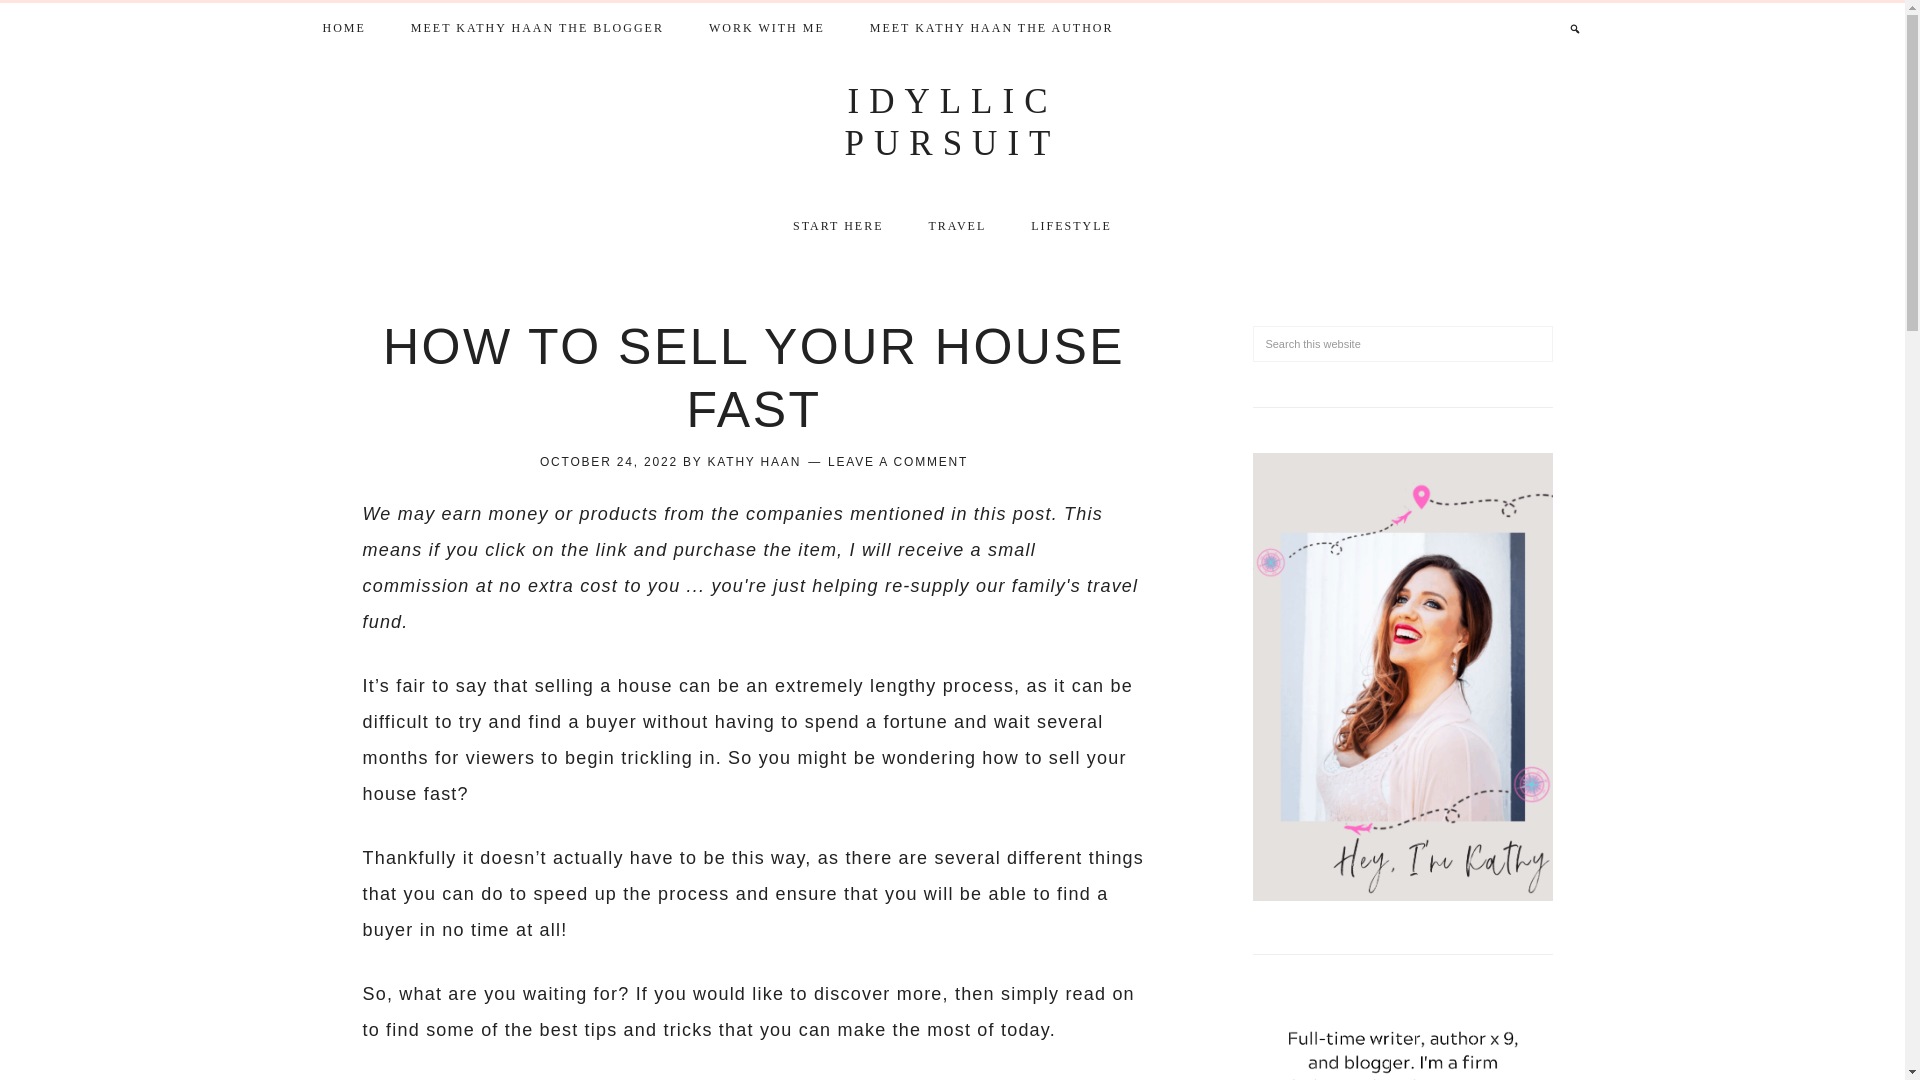  Describe the element at coordinates (766, 25) in the screenshot. I see `WORK WITH ME` at that location.